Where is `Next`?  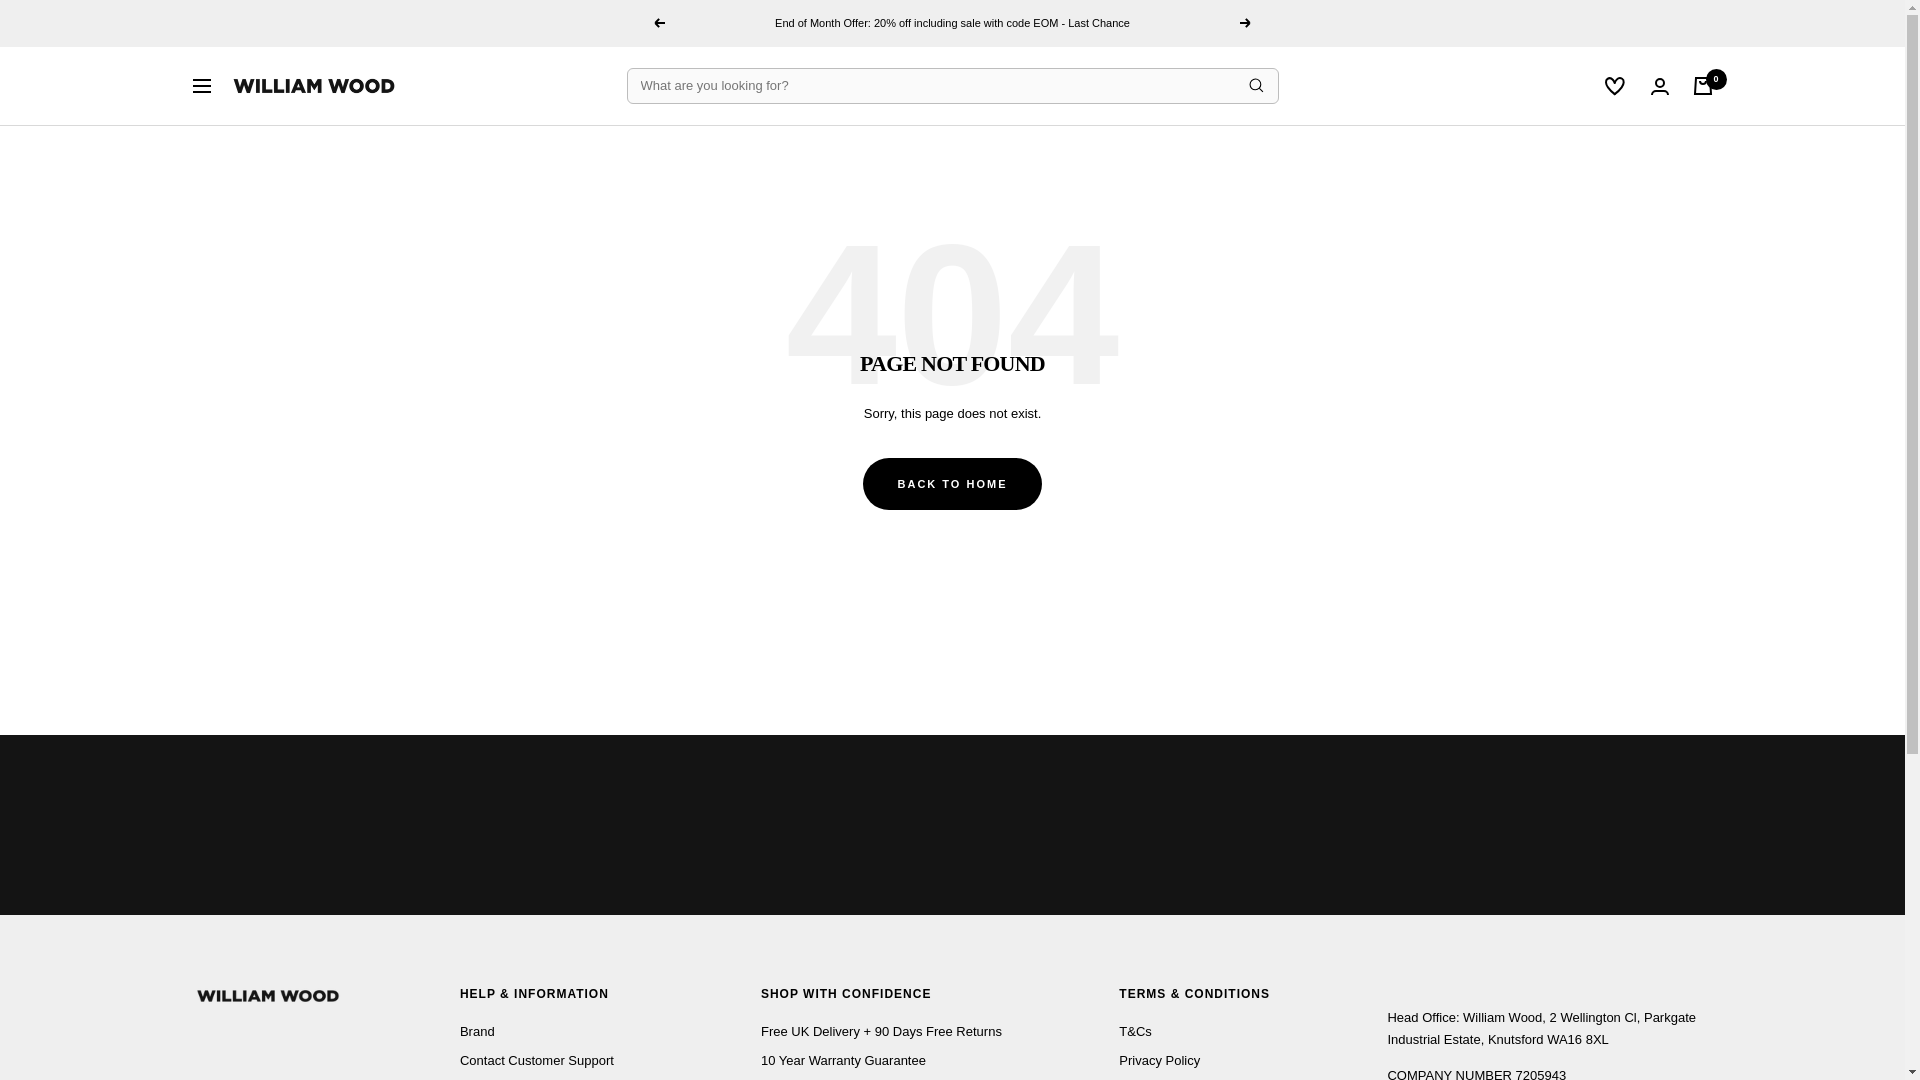
Next is located at coordinates (1246, 23).